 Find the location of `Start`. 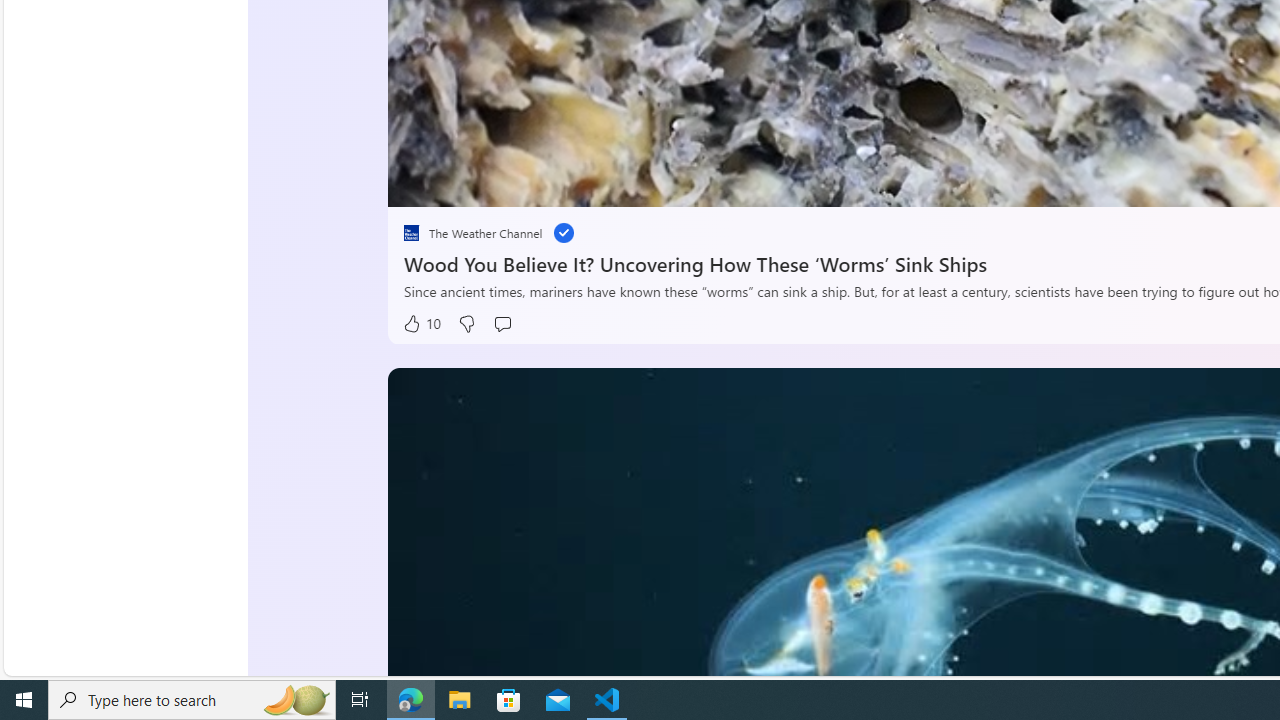

Start is located at coordinates (24, 700).